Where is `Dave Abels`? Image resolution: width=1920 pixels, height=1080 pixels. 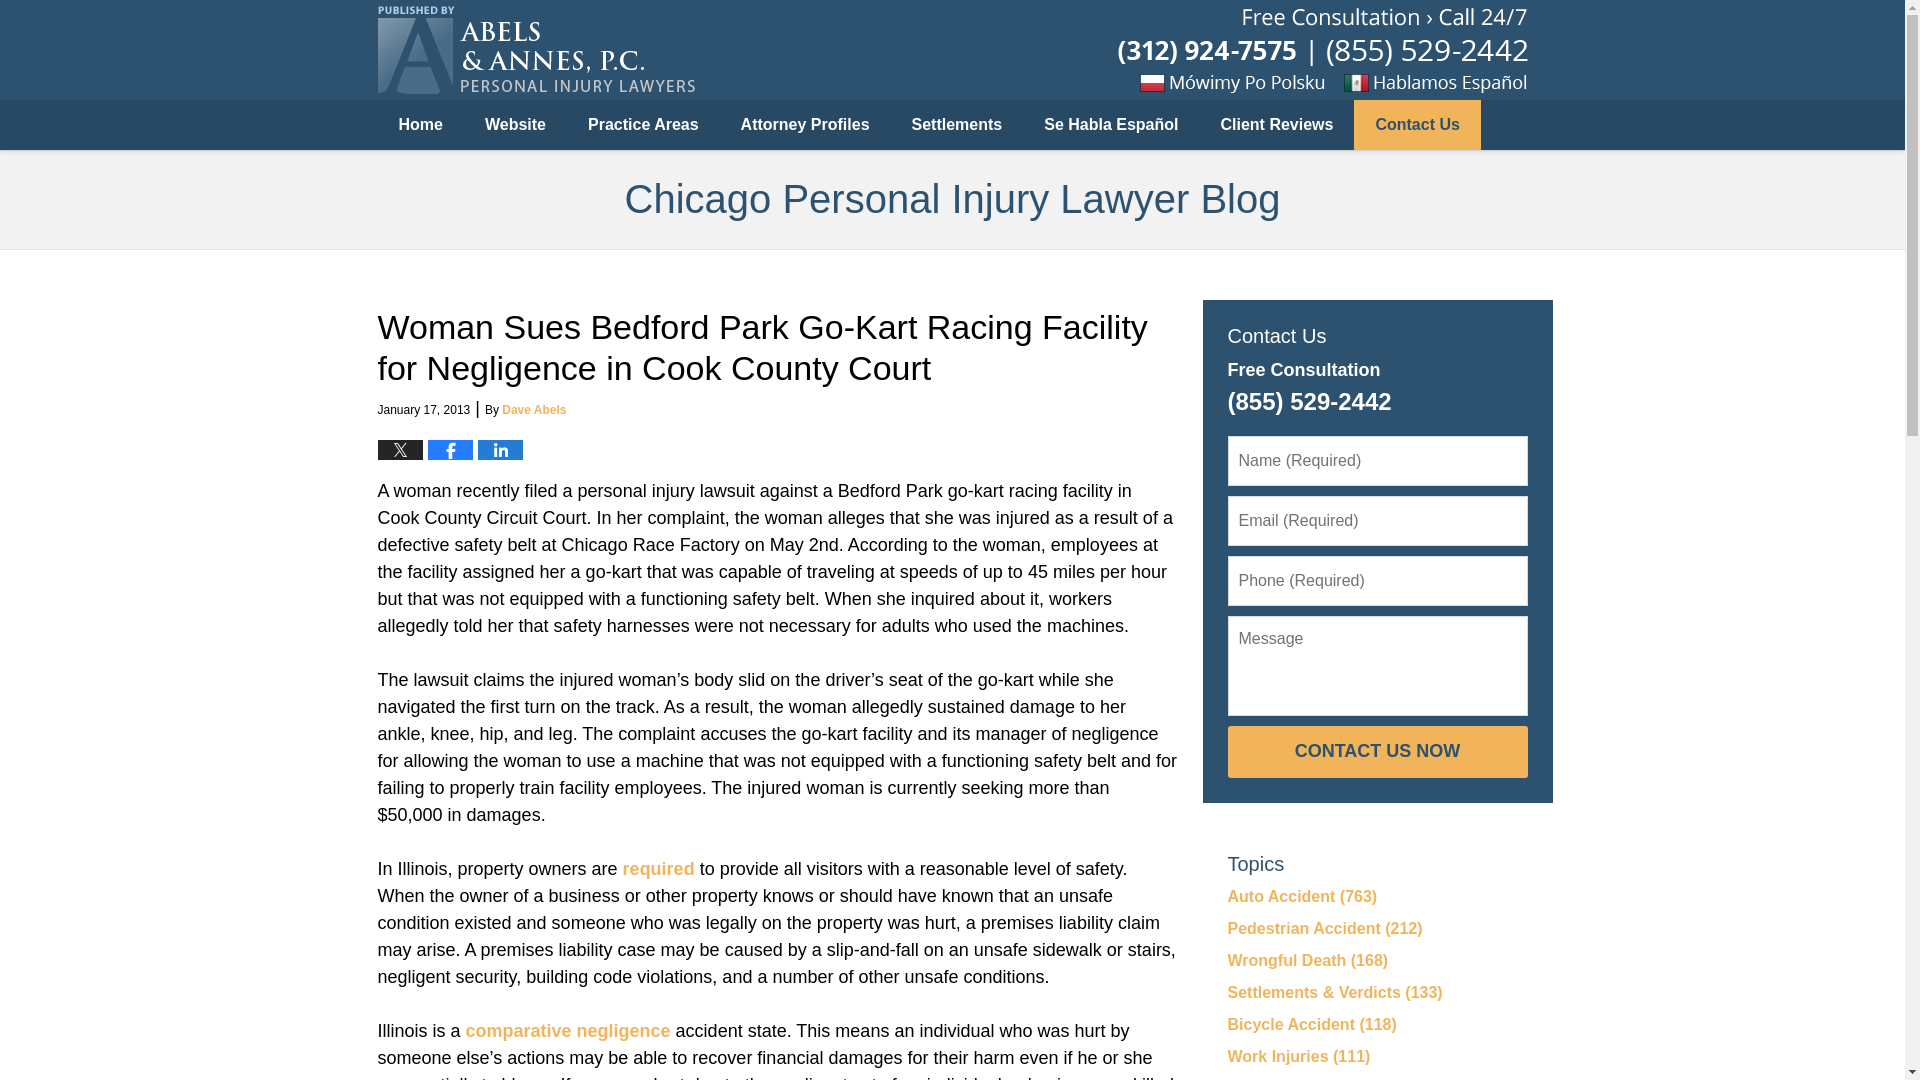 Dave Abels is located at coordinates (534, 409).